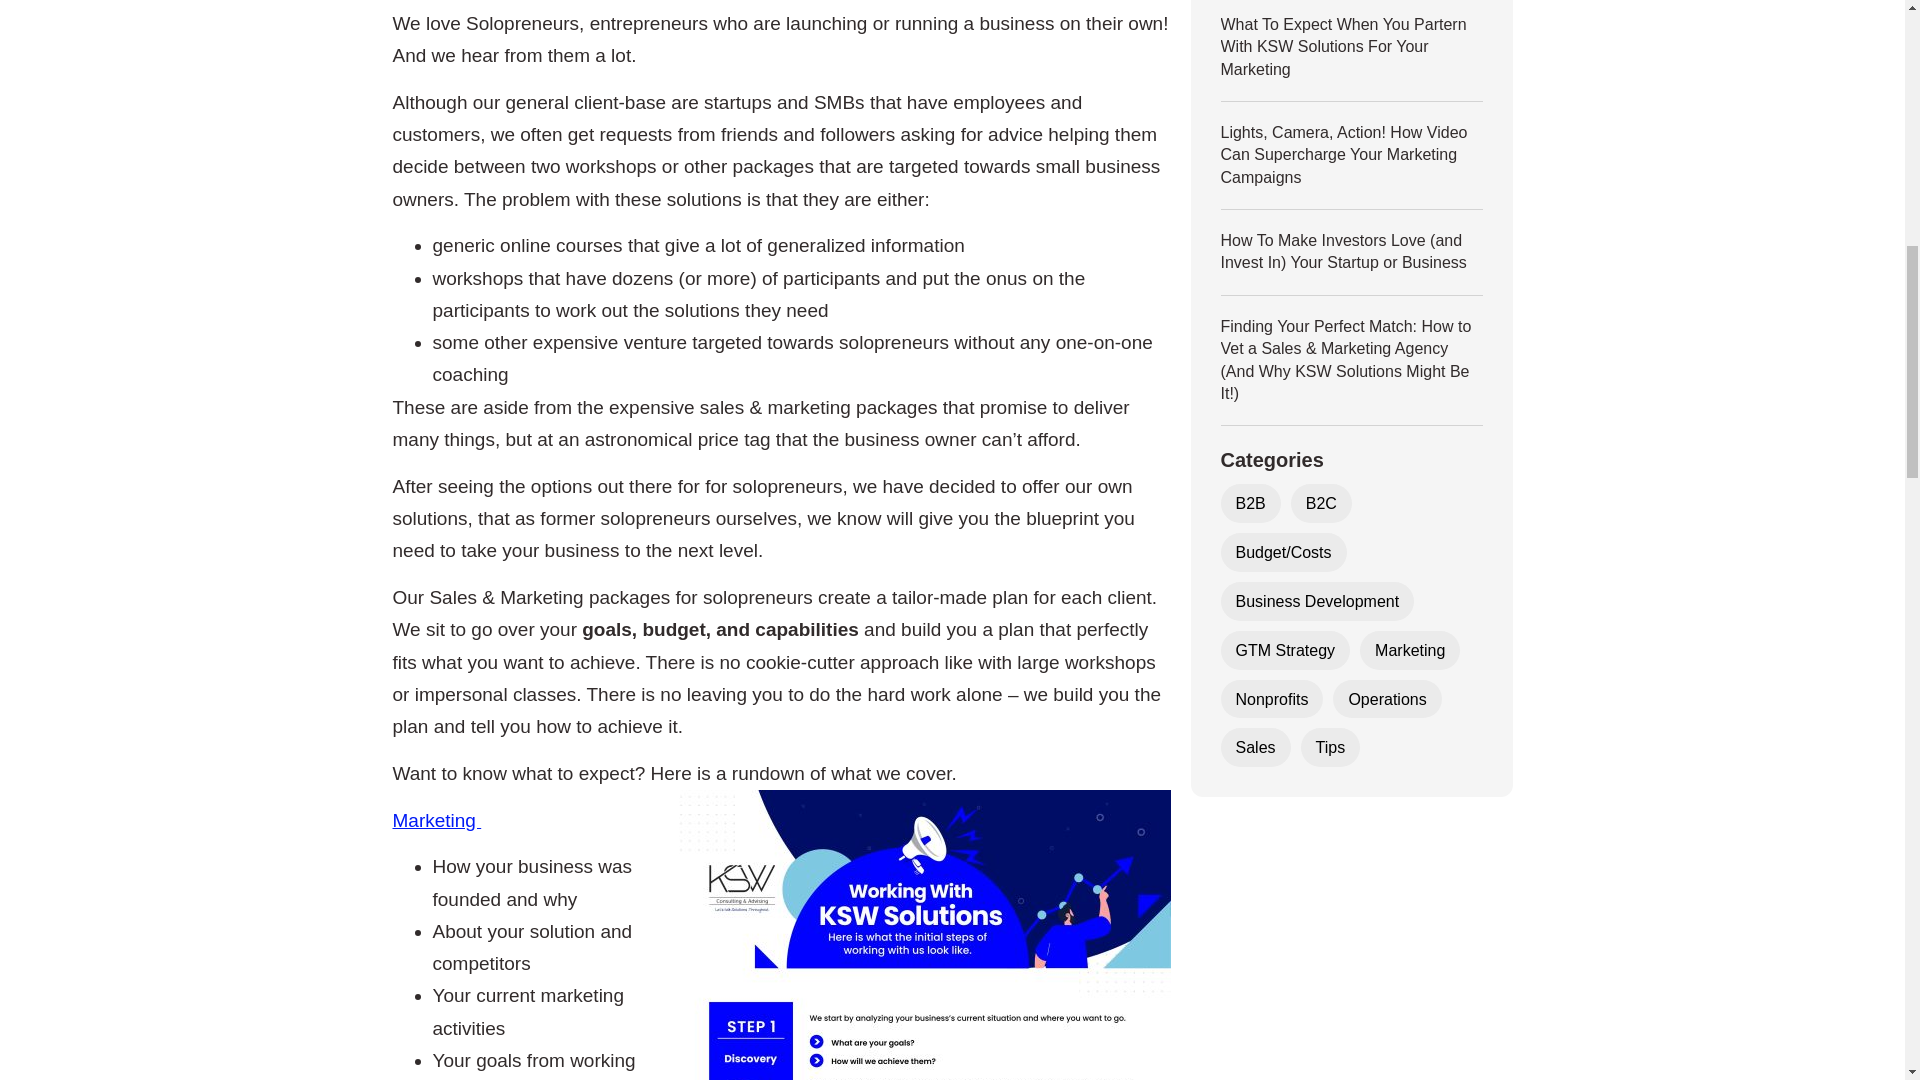 The height and width of the screenshot is (1080, 1920). Describe the element at coordinates (1272, 700) in the screenshot. I see `Nonprofits` at that location.